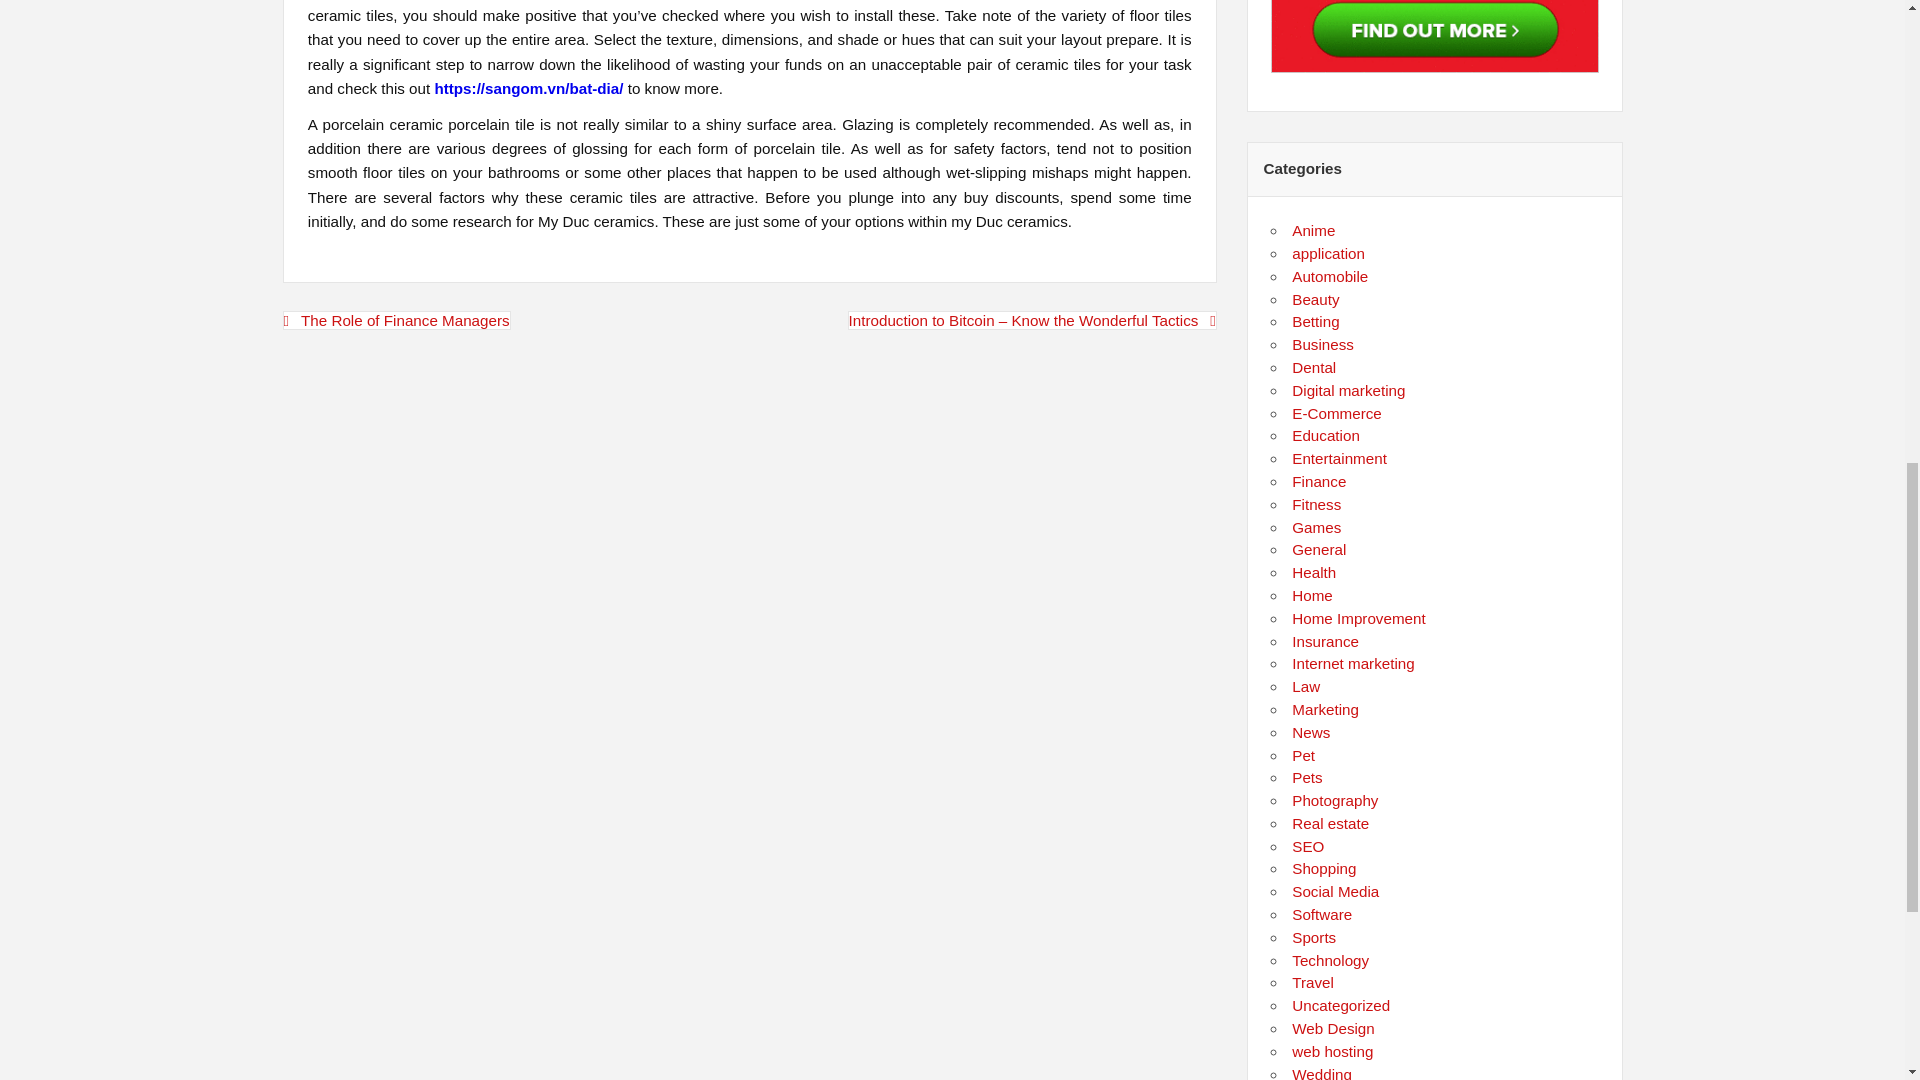  I want to click on Entertainment, so click(1339, 458).